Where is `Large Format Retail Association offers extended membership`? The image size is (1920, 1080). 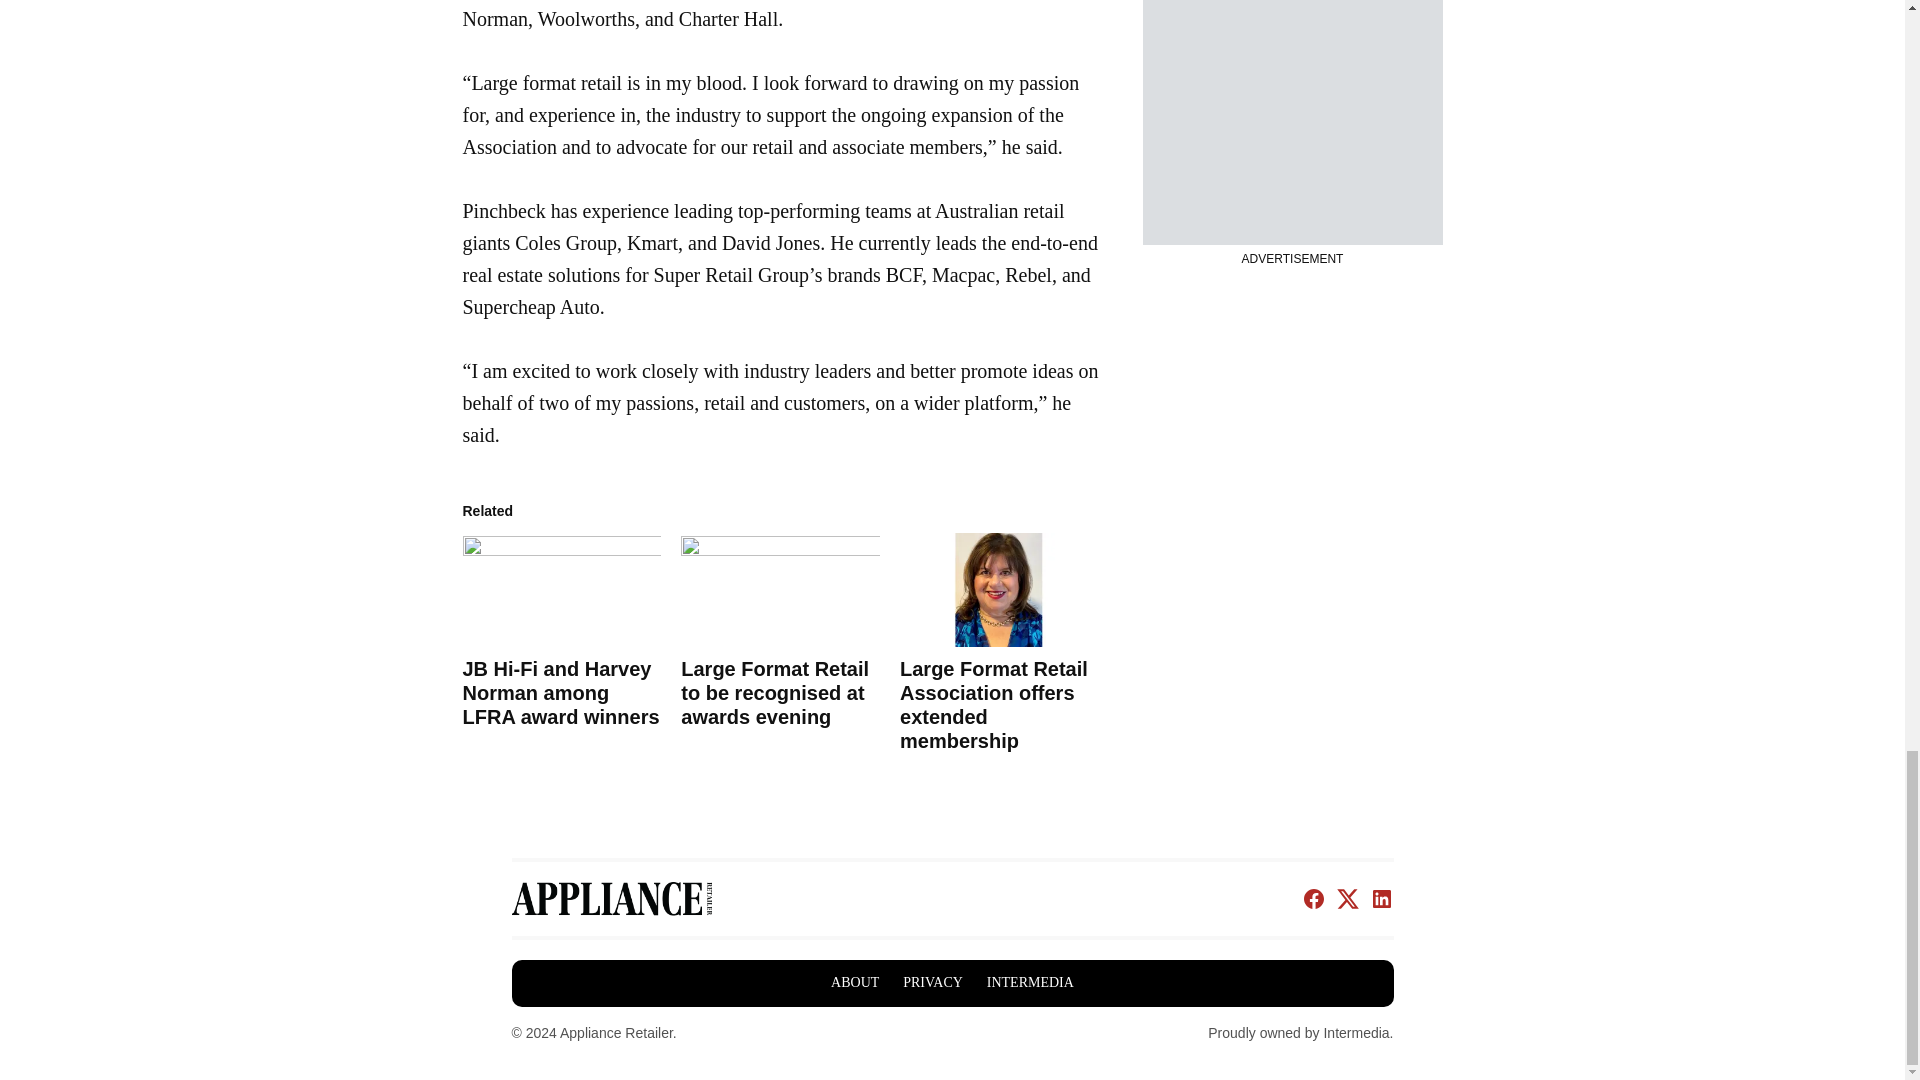
Large Format Retail Association offers extended membership is located at coordinates (999, 590).